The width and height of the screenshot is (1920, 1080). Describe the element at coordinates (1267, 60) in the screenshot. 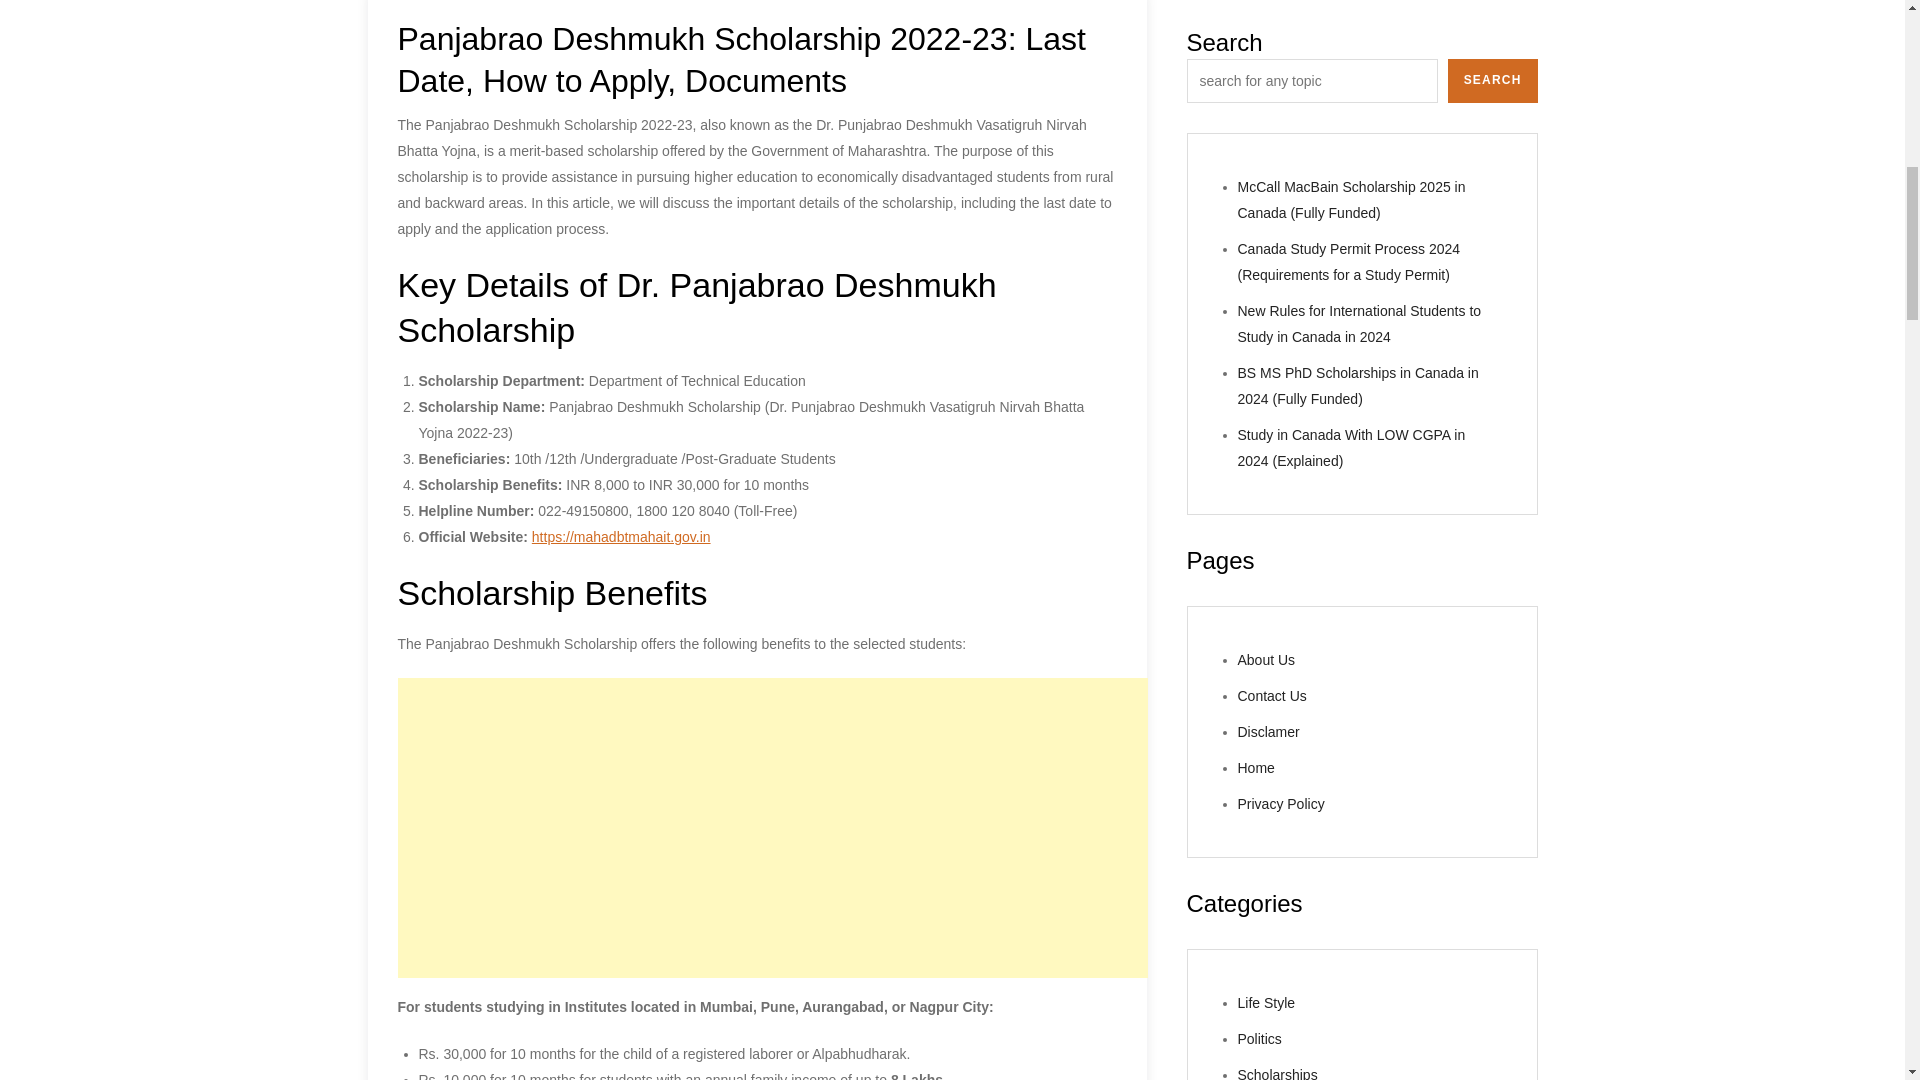

I see `Life Style` at that location.